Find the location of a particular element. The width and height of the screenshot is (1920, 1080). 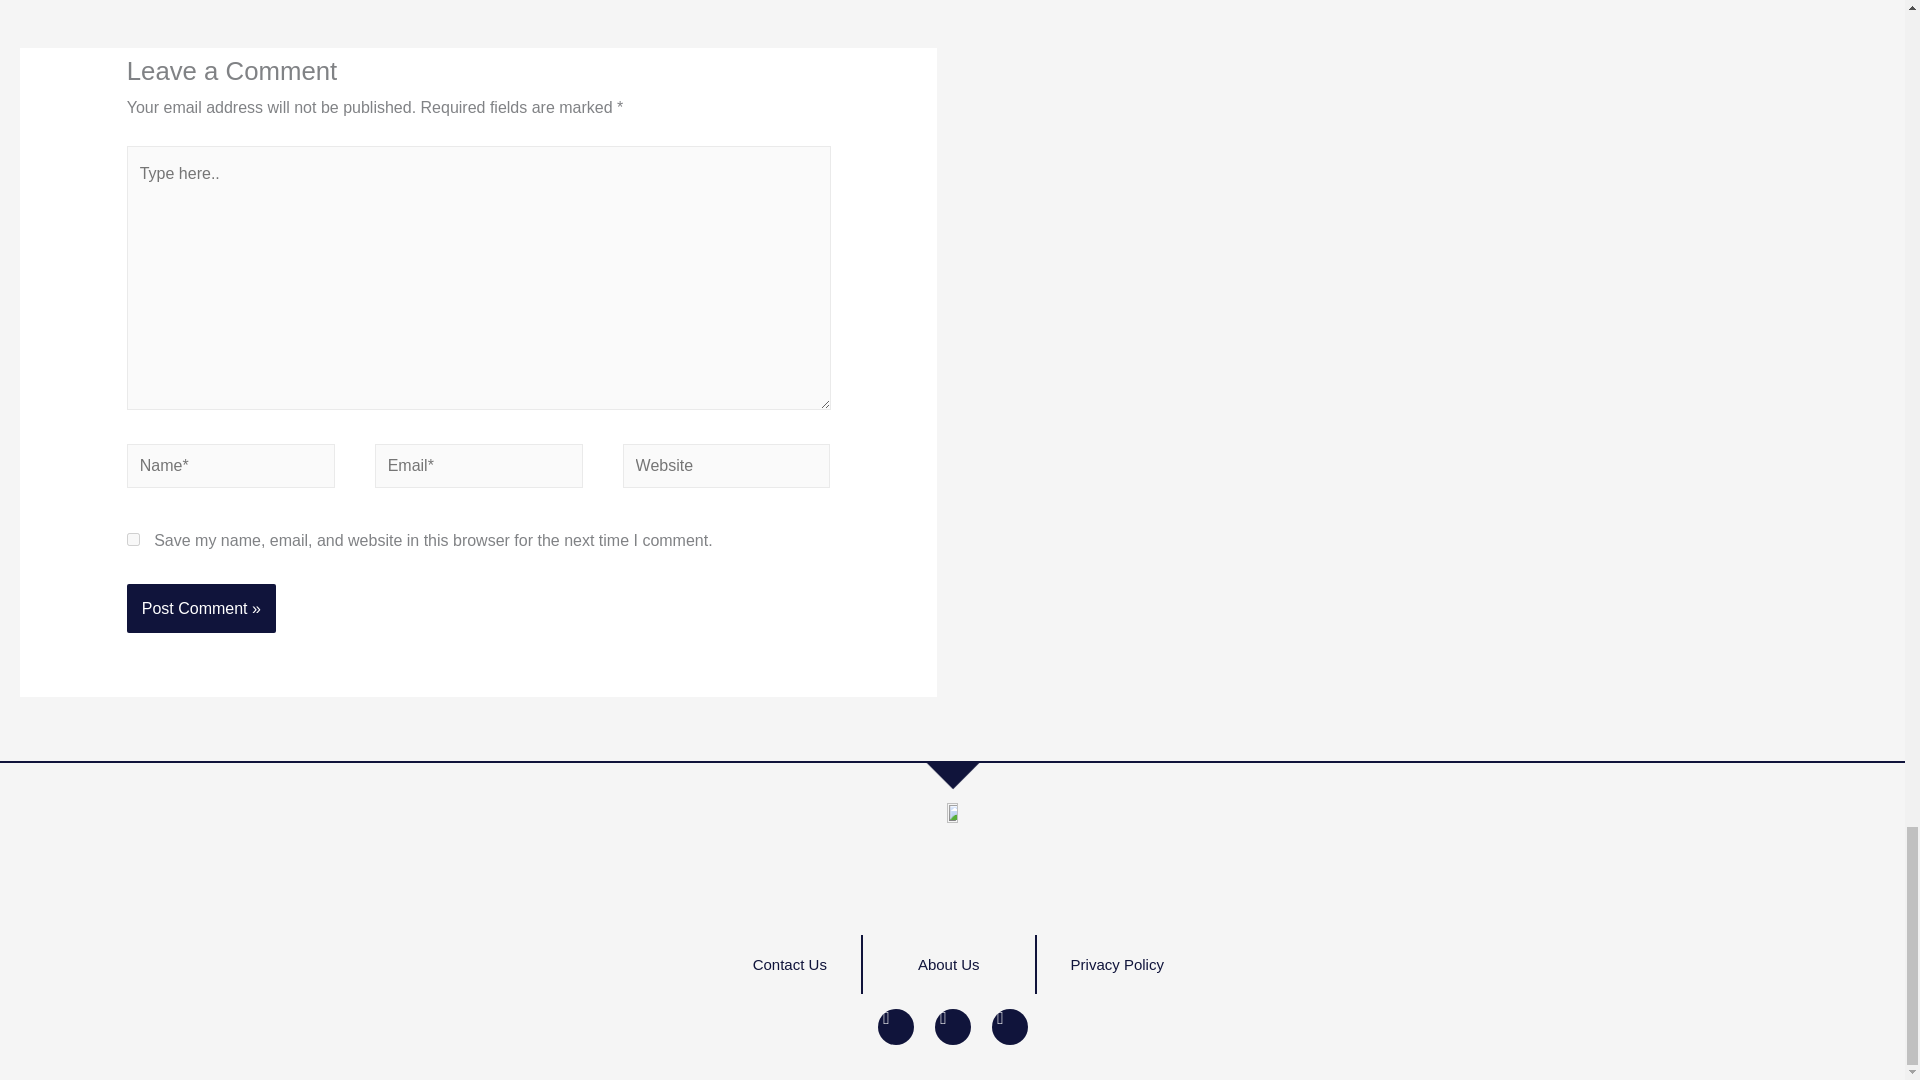

Privacy Policy is located at coordinates (1117, 964).